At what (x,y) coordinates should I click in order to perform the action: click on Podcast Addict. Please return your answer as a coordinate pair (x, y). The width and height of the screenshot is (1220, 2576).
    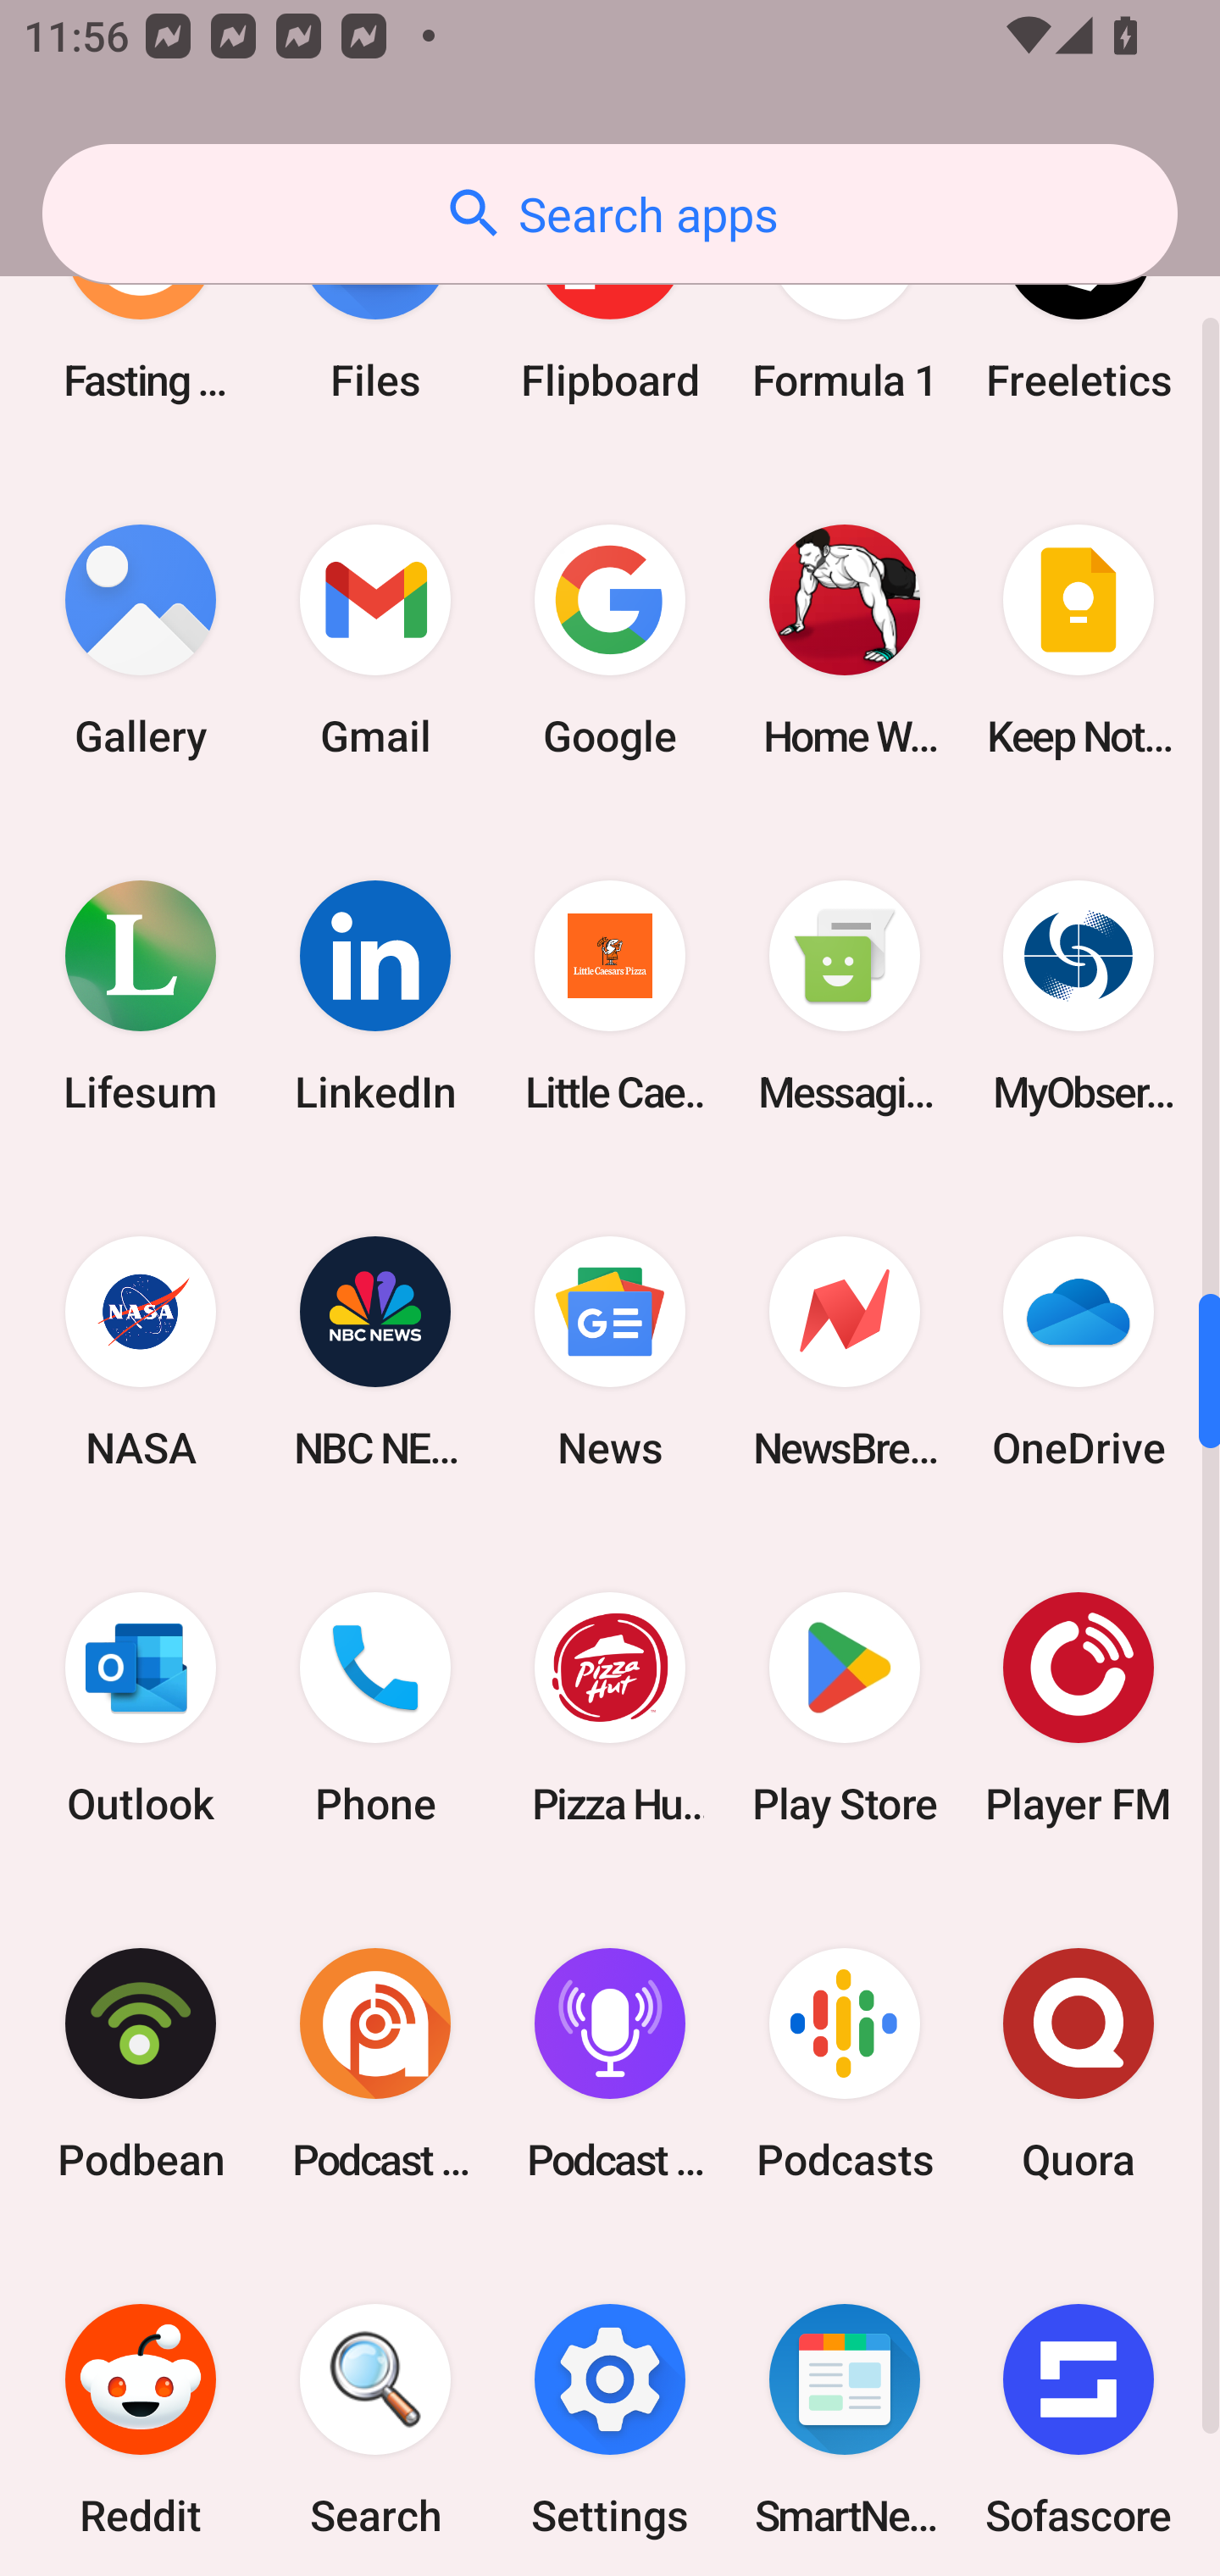
    Looking at the image, I should click on (375, 2062).